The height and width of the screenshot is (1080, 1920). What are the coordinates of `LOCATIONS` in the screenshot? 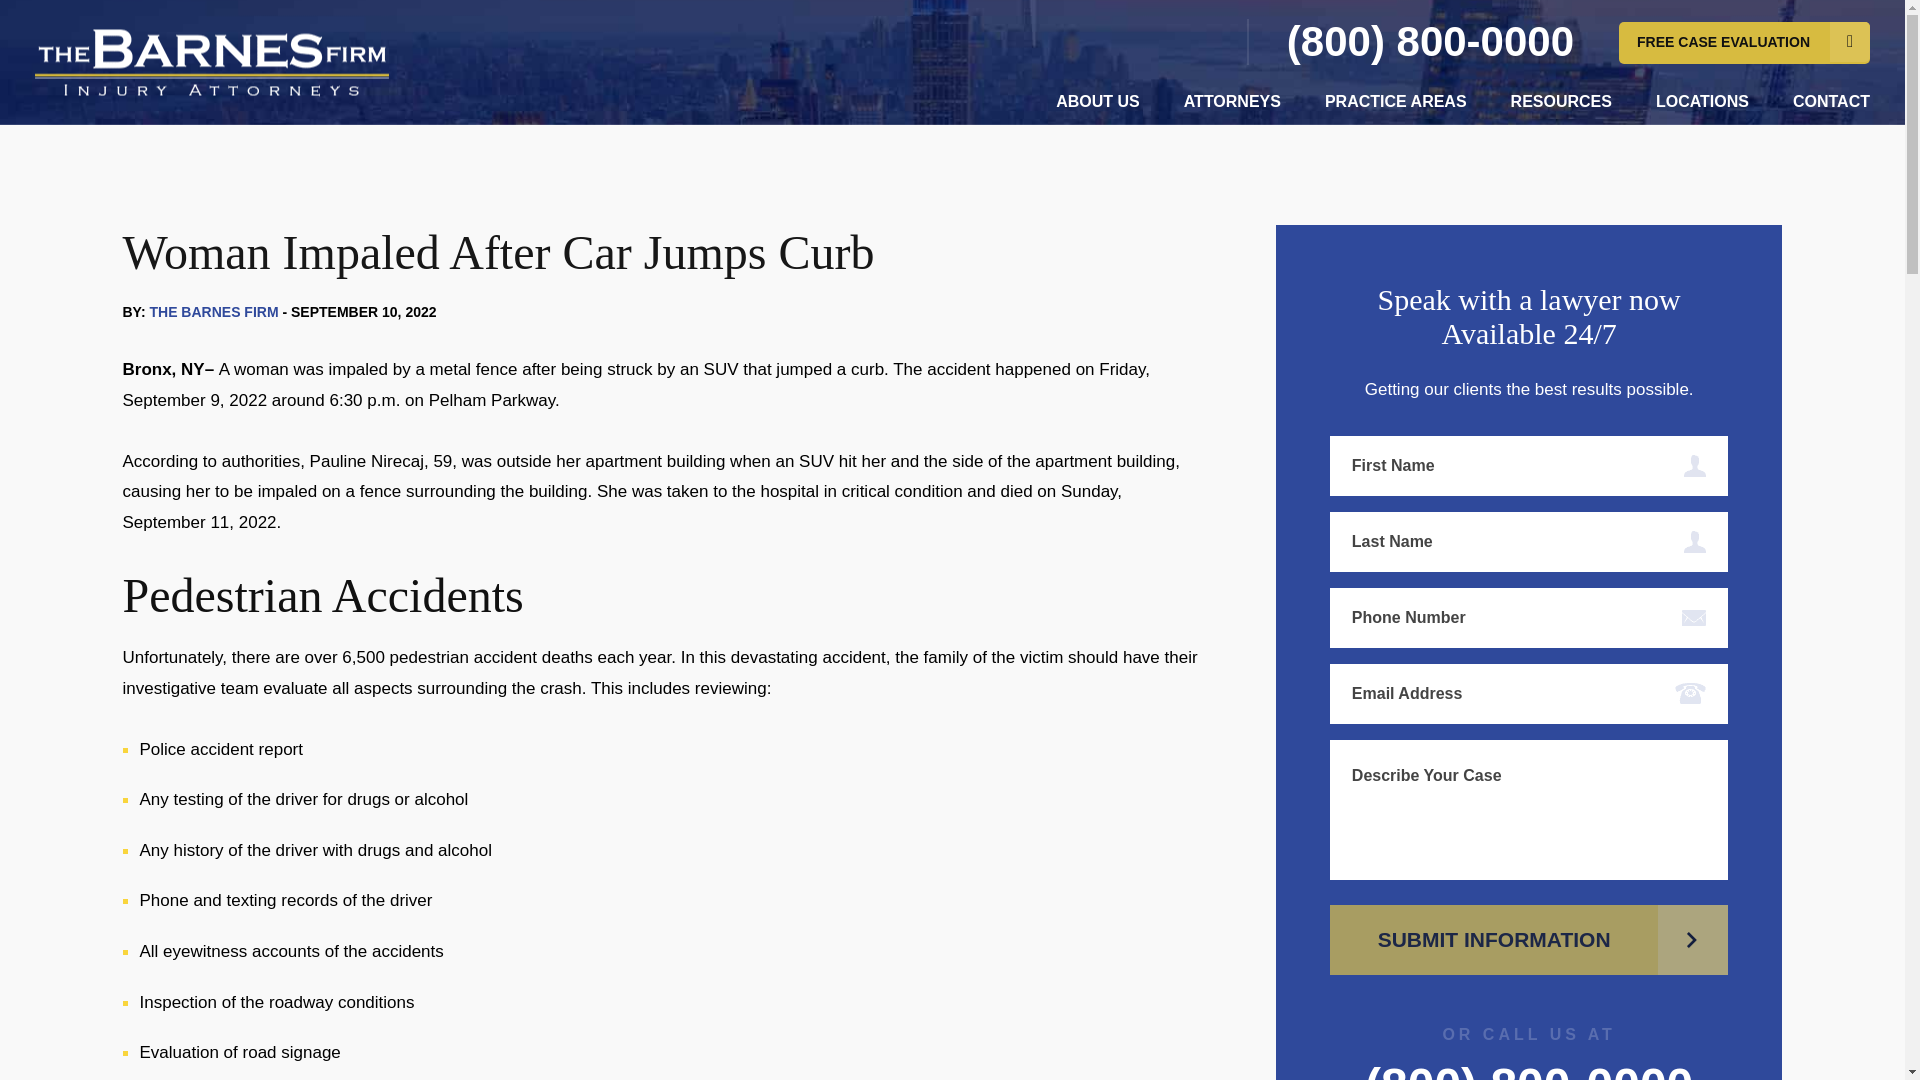 It's located at (1702, 101).